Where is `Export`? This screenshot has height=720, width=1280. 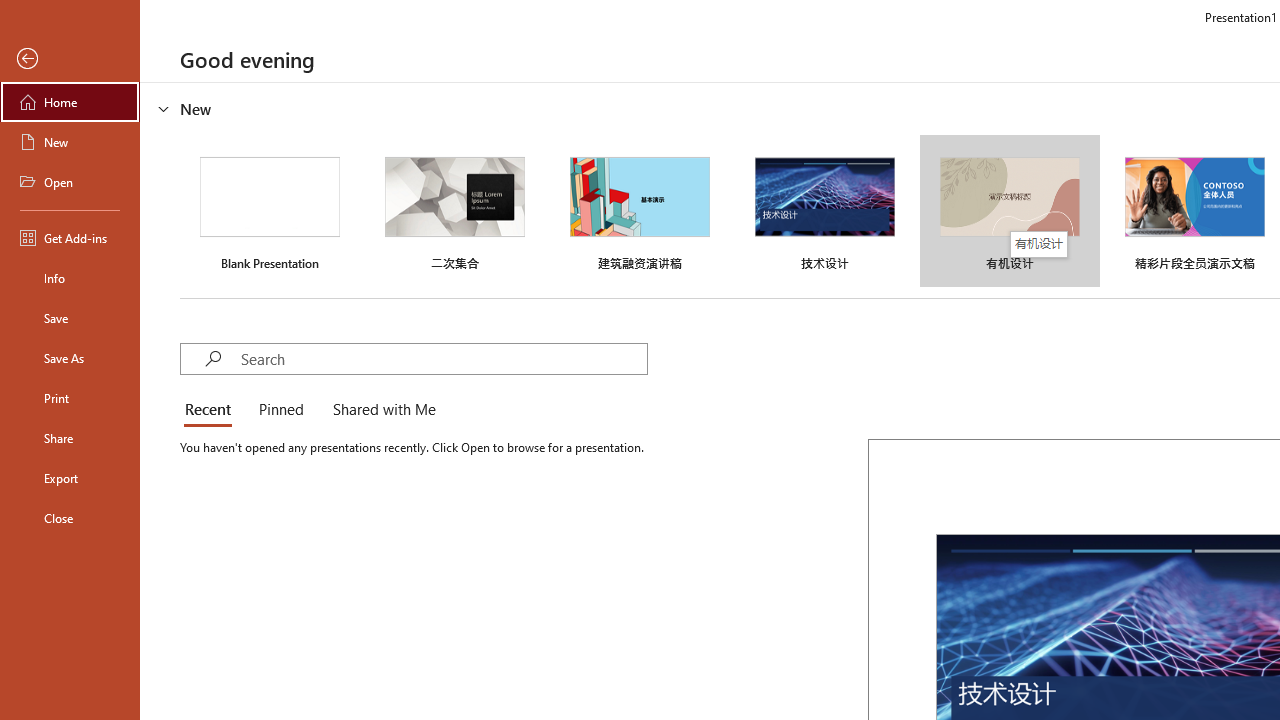 Export is located at coordinates (70, 478).